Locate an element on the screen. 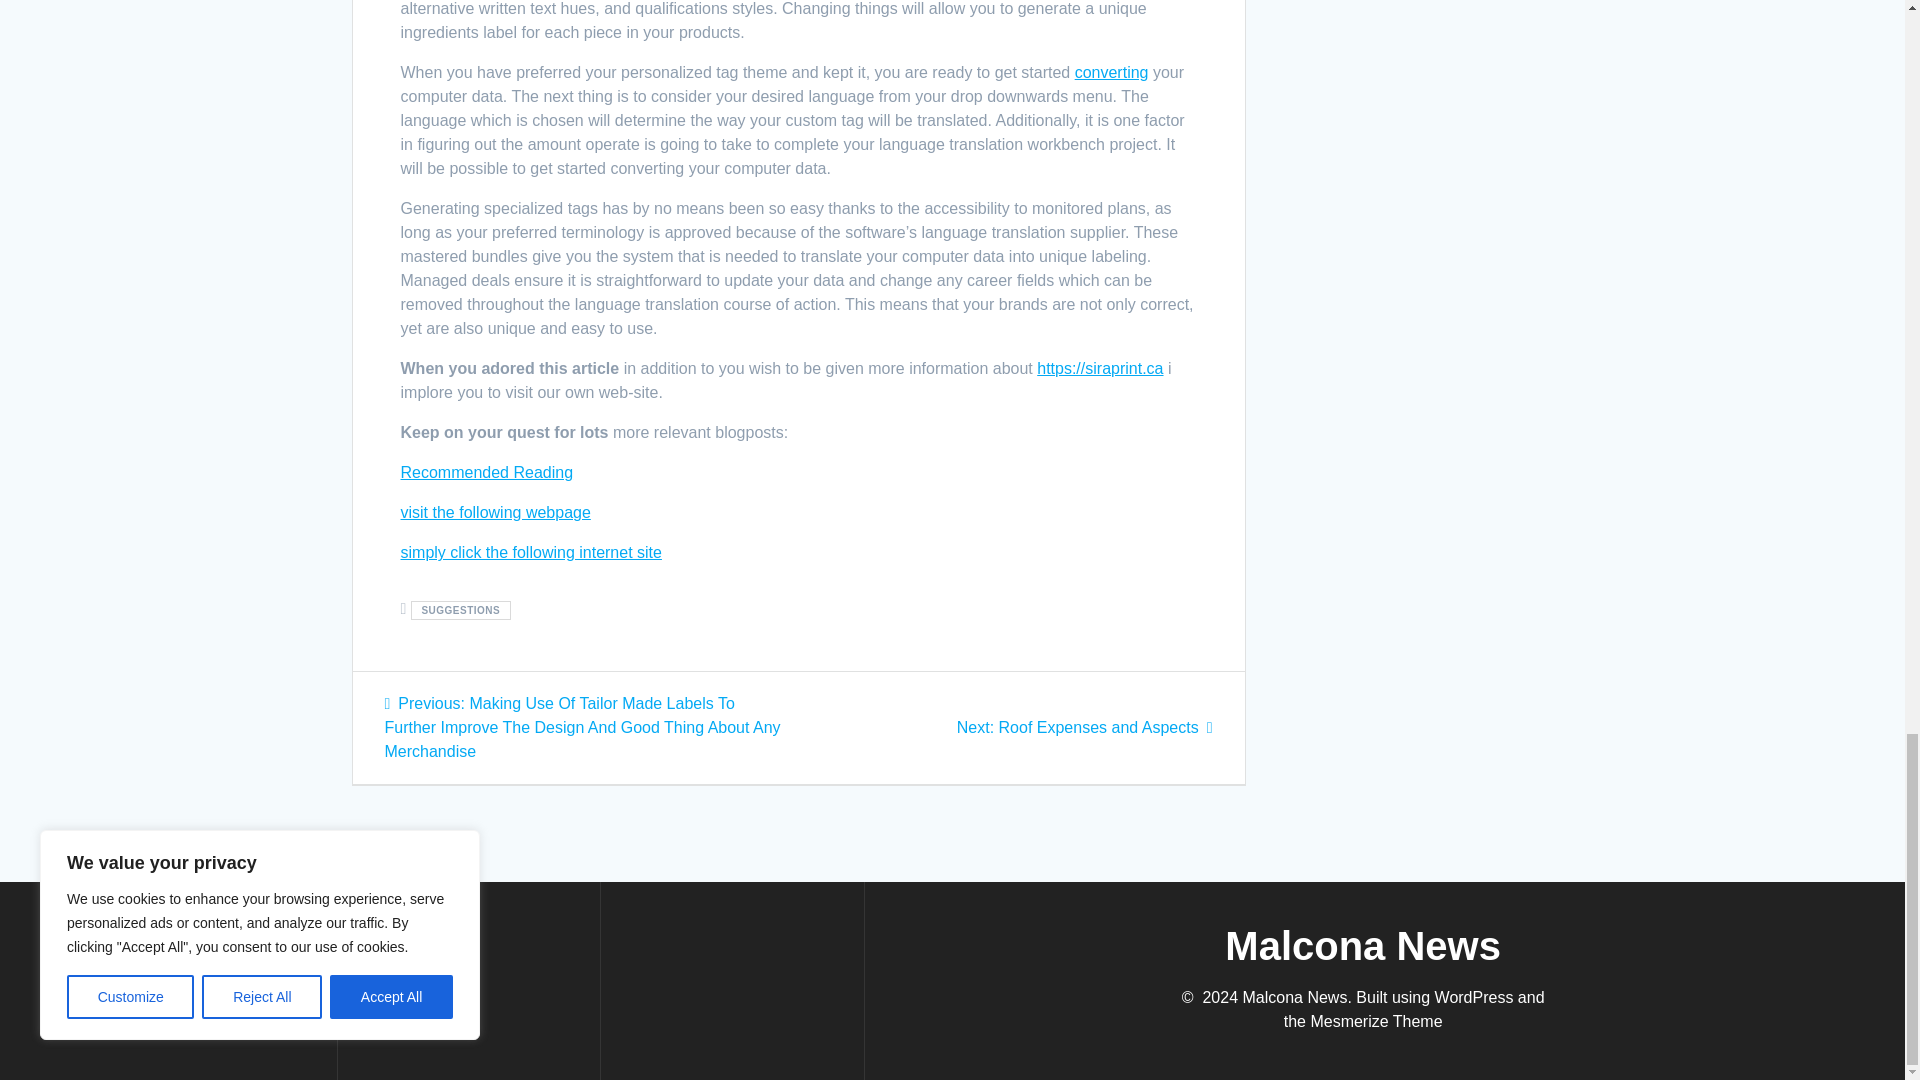 This screenshot has width=1920, height=1080. converting is located at coordinates (460, 610).